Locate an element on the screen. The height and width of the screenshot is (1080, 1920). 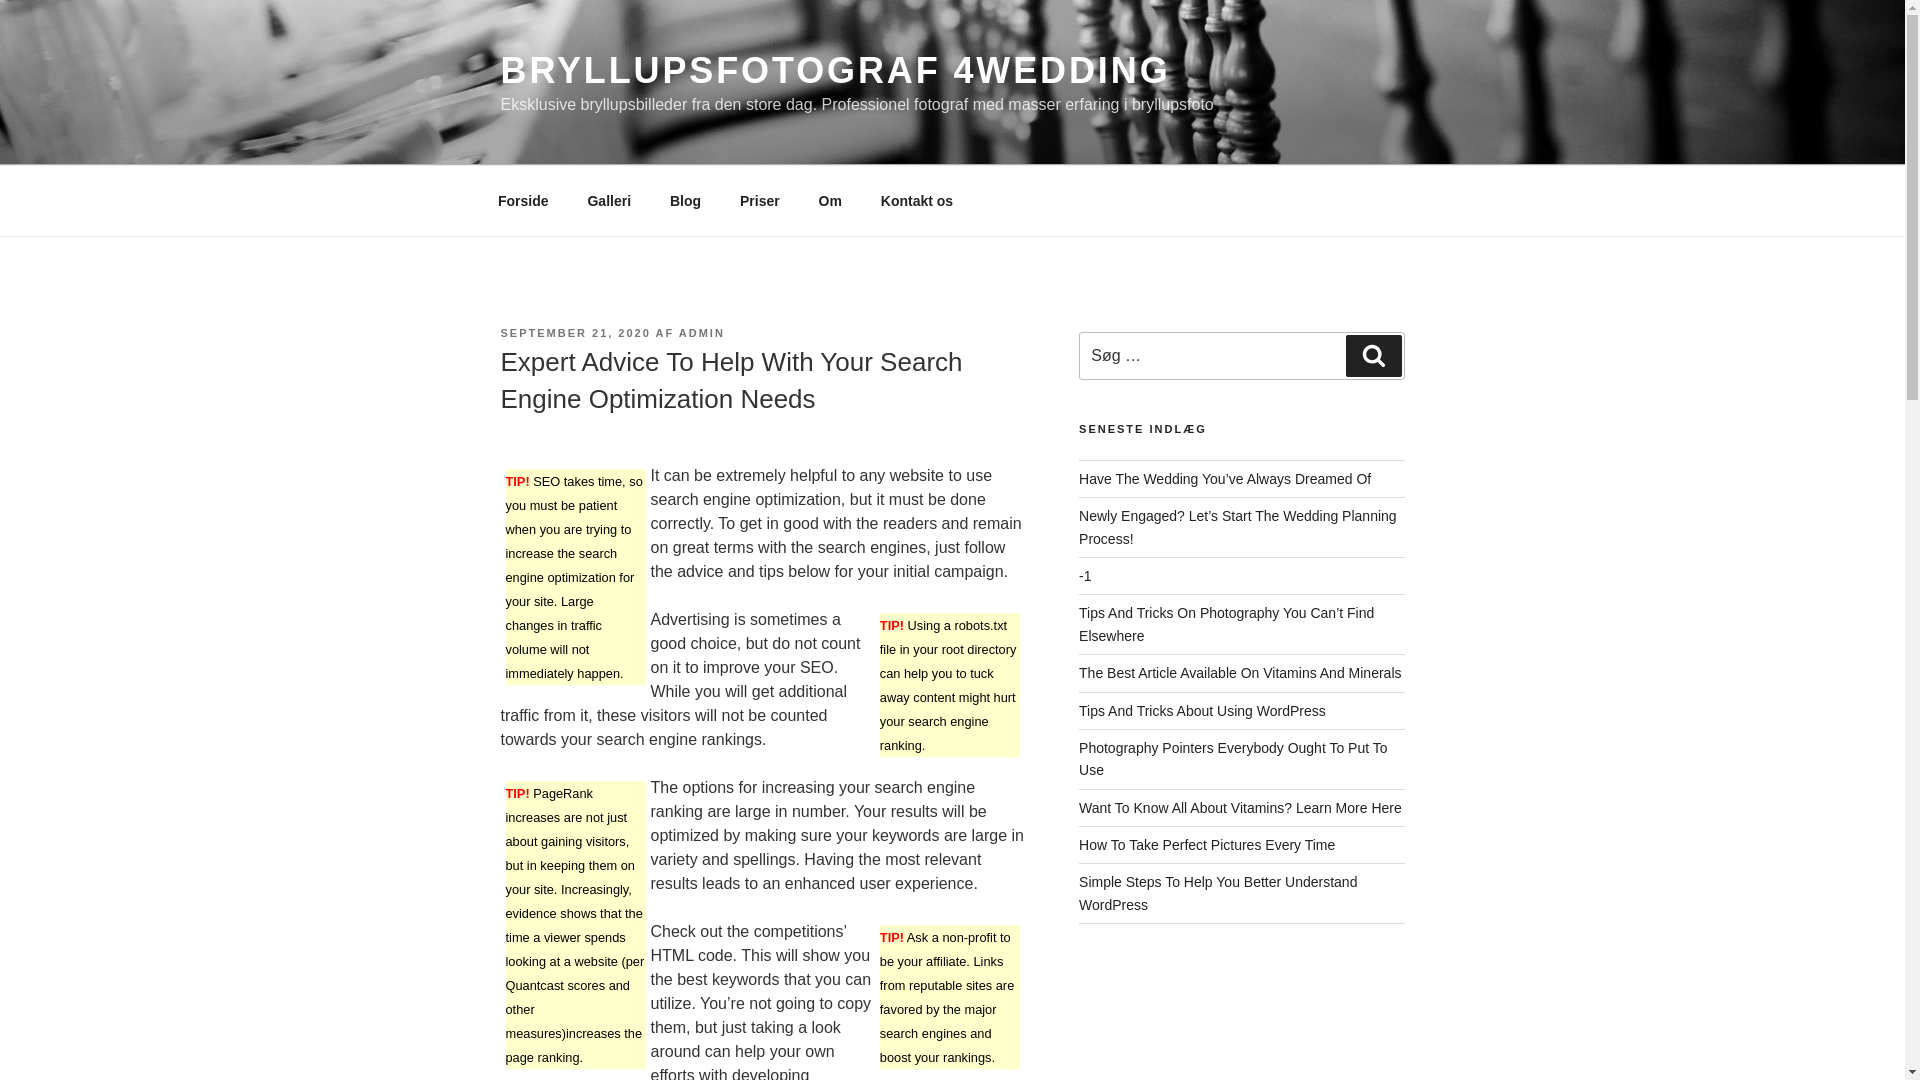
Tips And Tricks About Using WordPress is located at coordinates (1202, 710).